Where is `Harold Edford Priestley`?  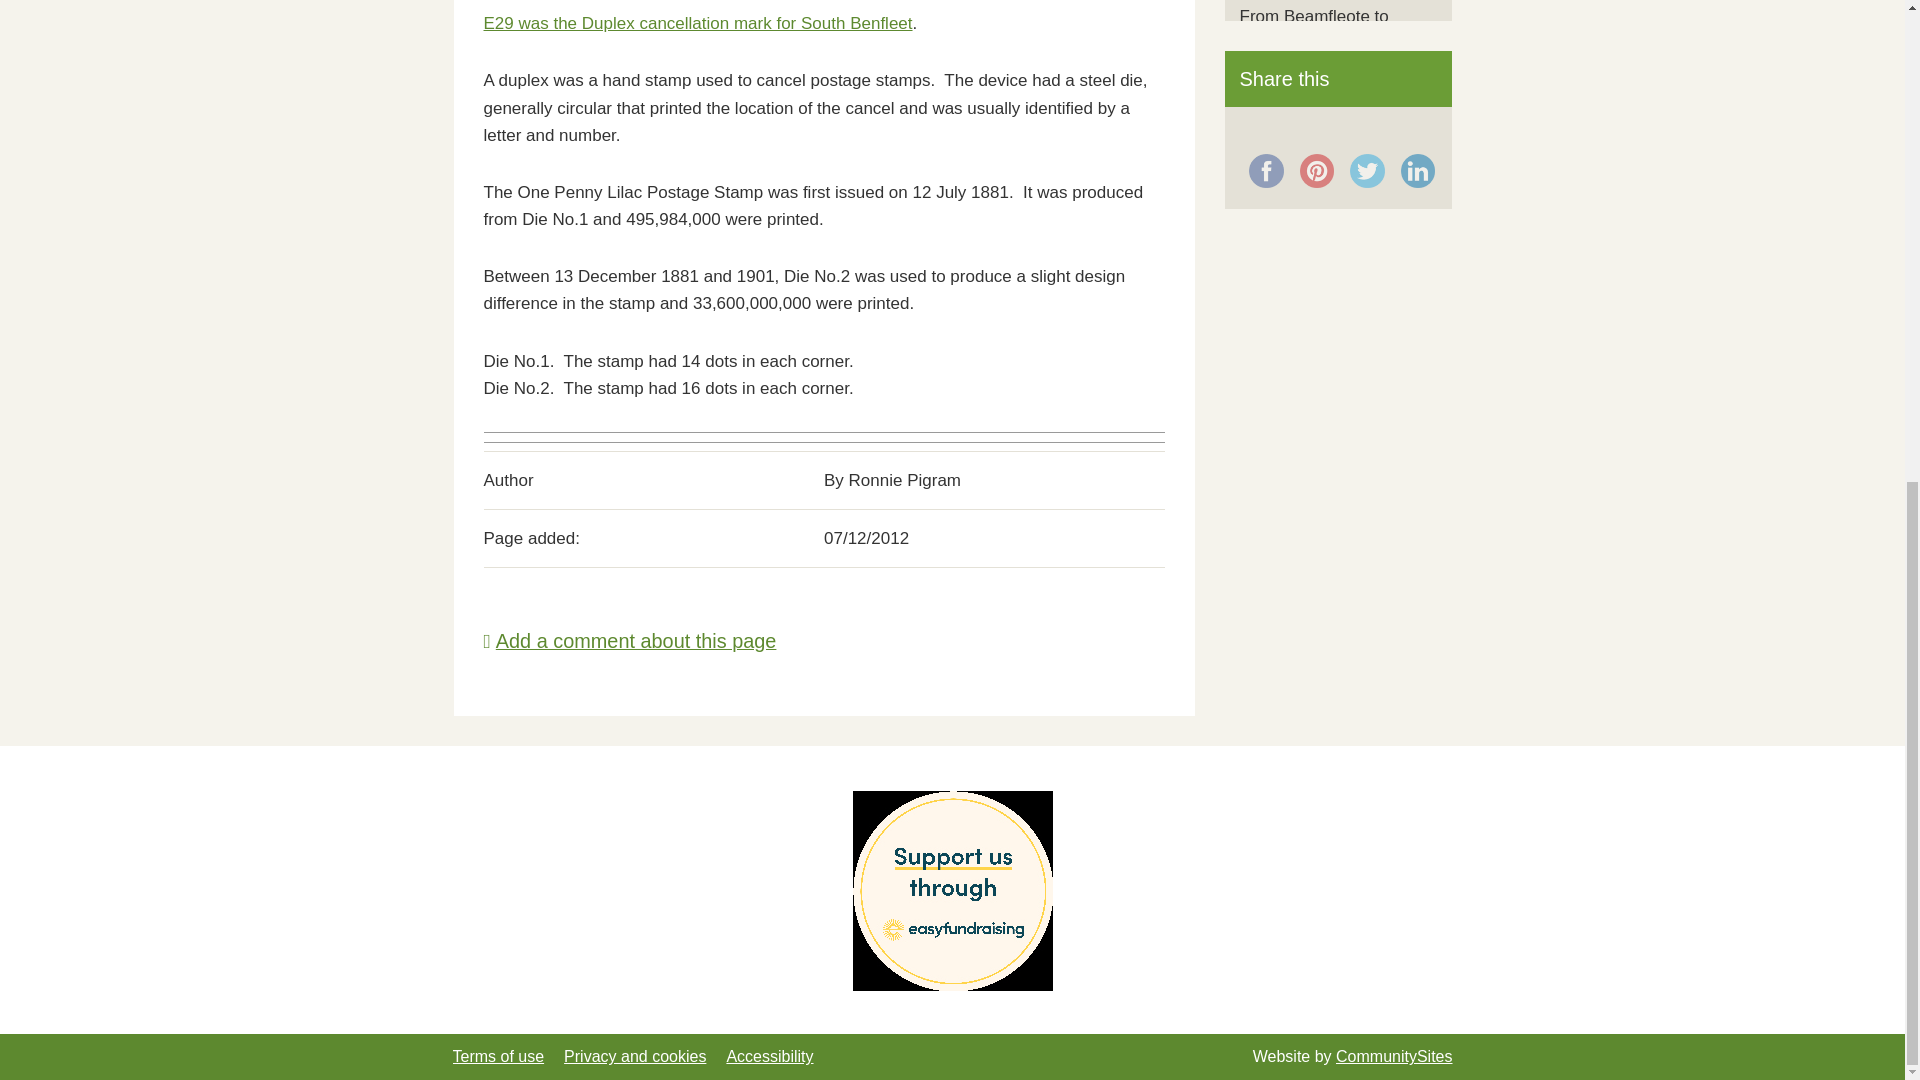
Harold Edford Priestley is located at coordinates (1328, 99).